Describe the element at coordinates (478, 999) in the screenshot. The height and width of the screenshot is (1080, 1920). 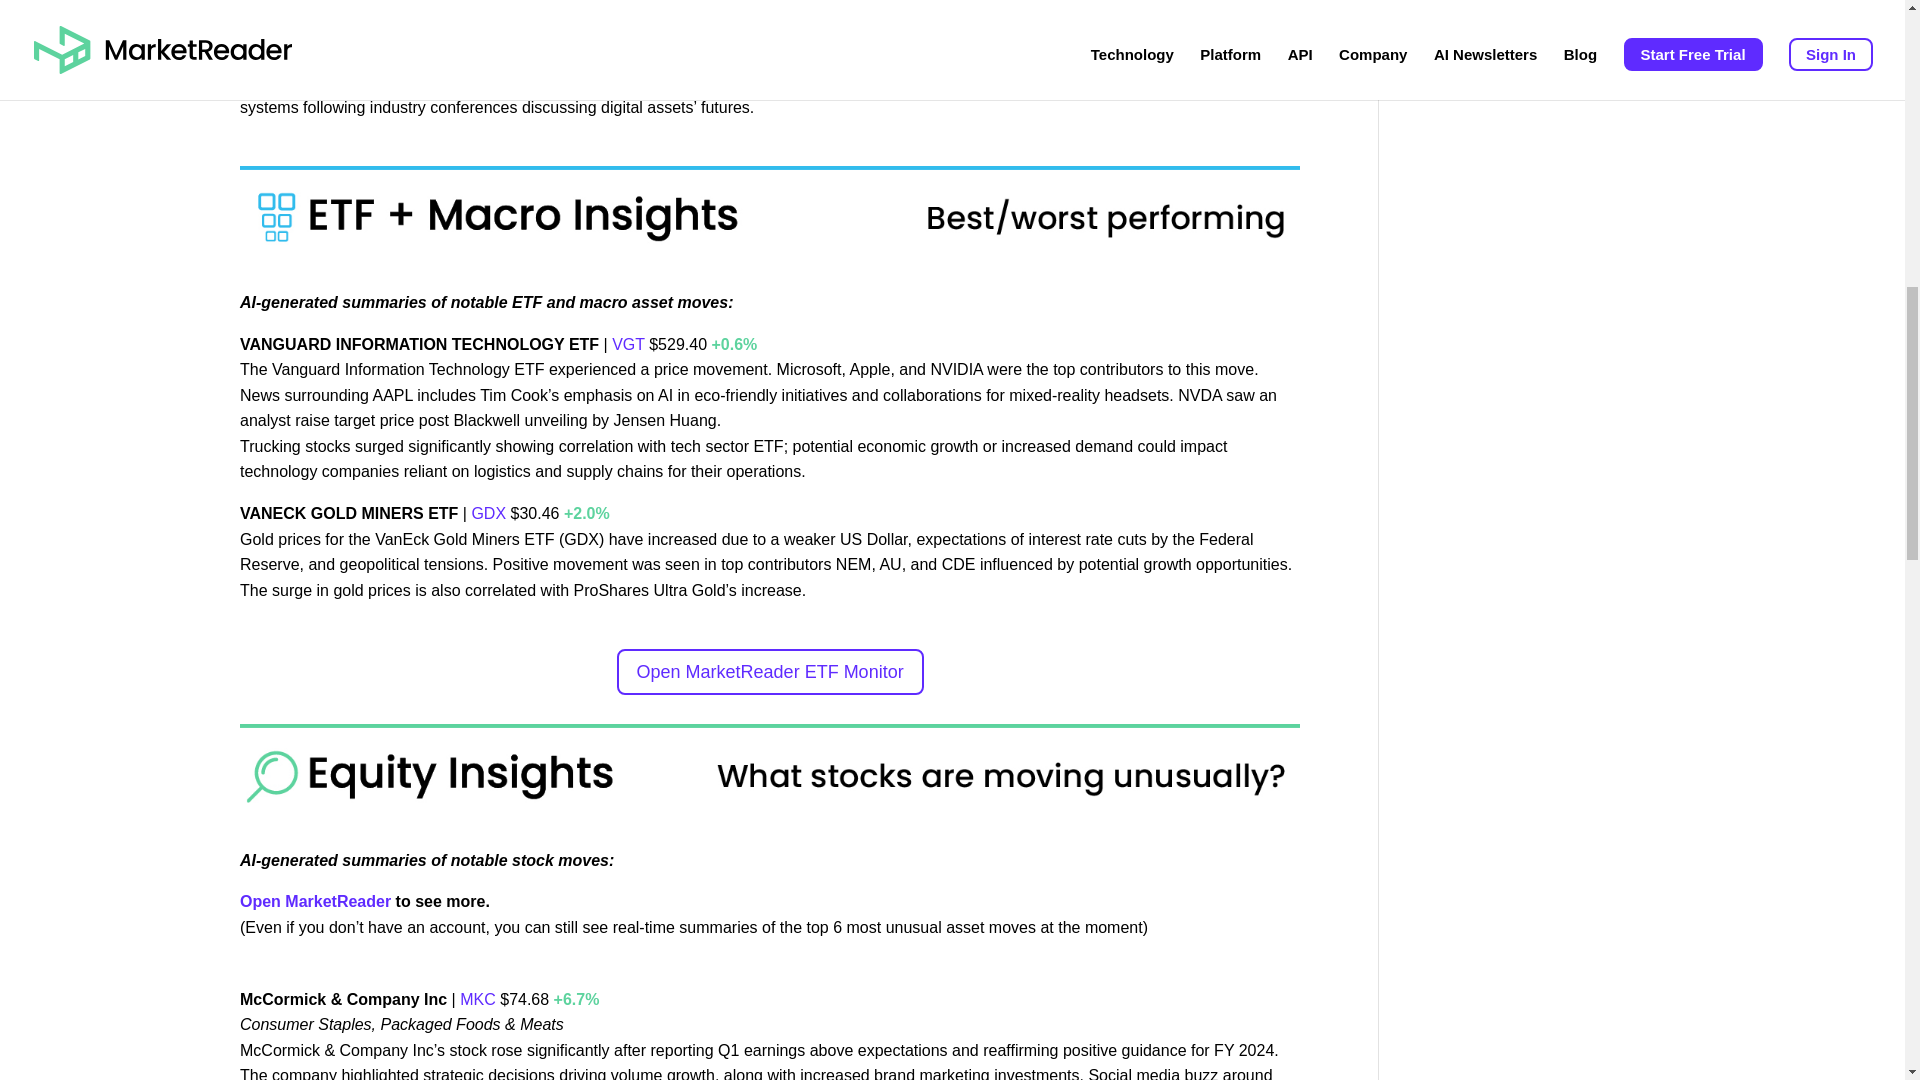
I see `MKC` at that location.